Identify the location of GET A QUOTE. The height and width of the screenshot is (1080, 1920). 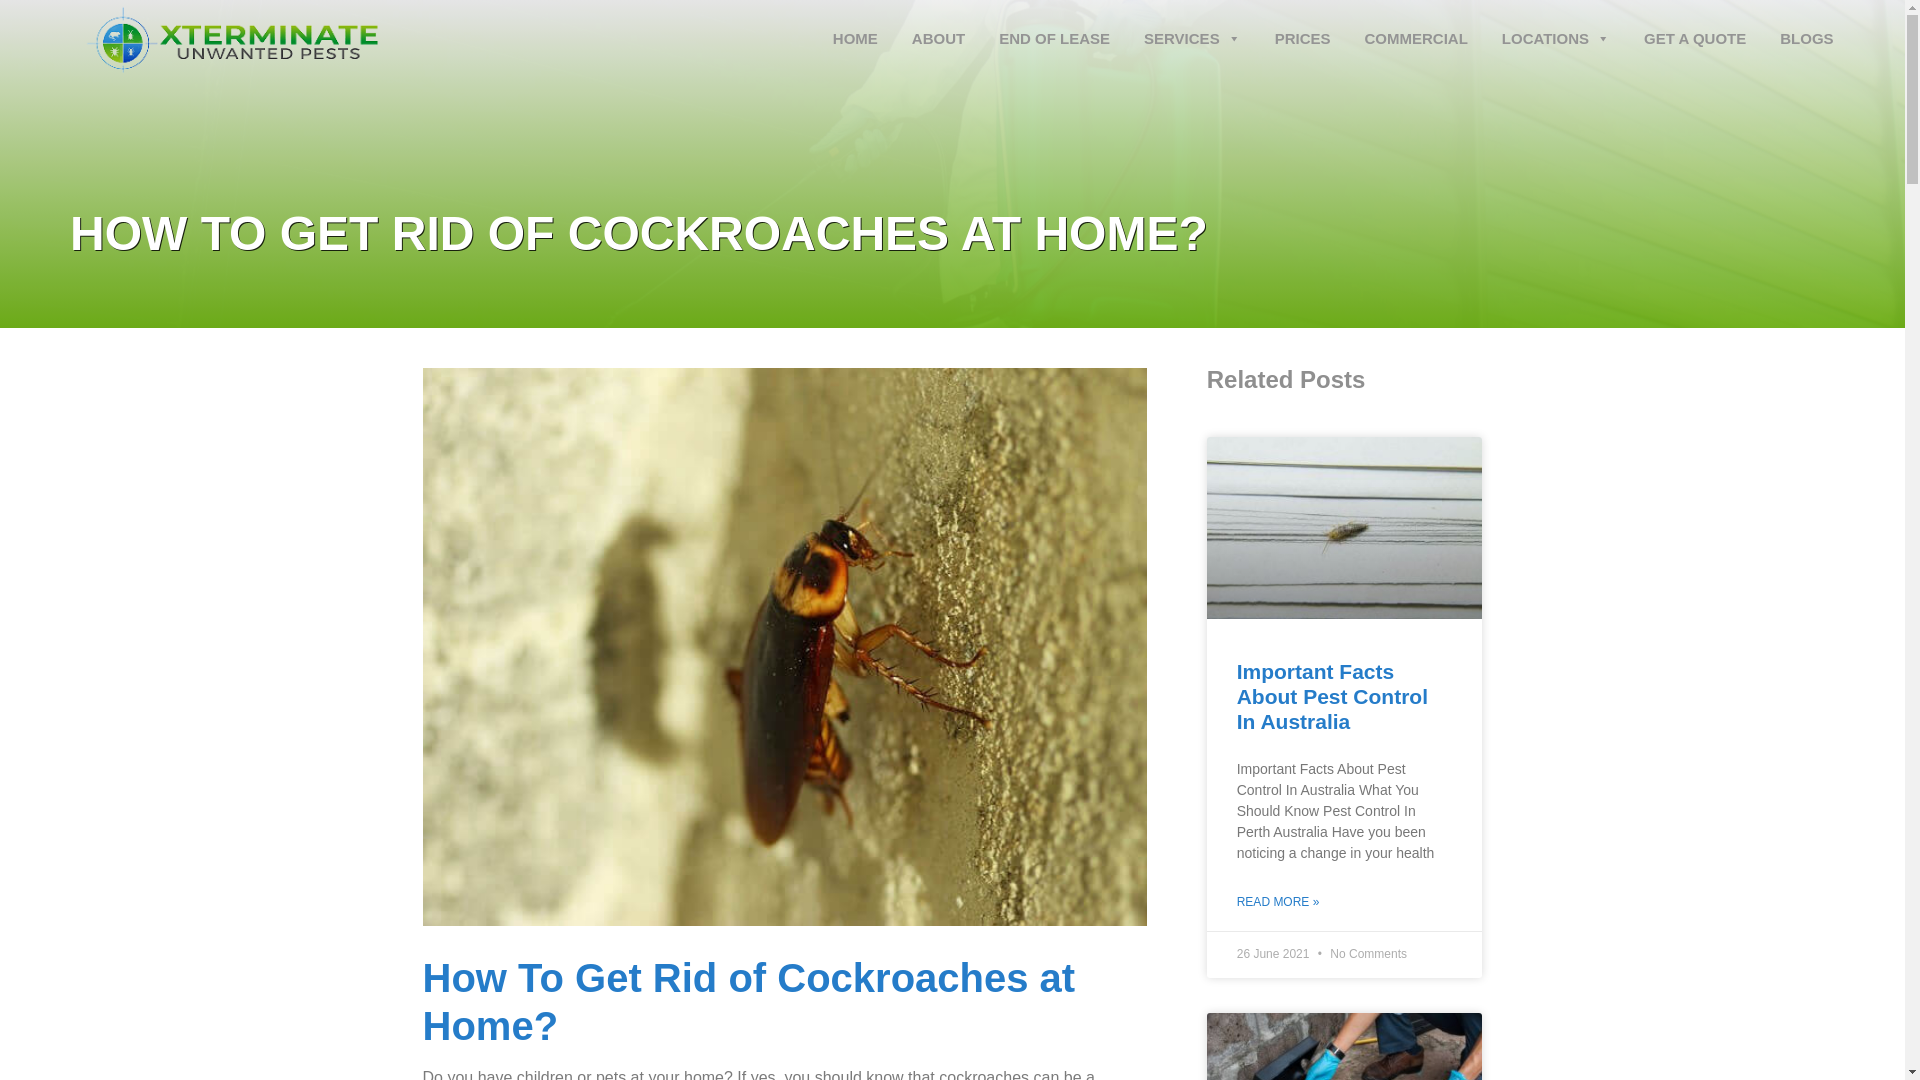
(1695, 28).